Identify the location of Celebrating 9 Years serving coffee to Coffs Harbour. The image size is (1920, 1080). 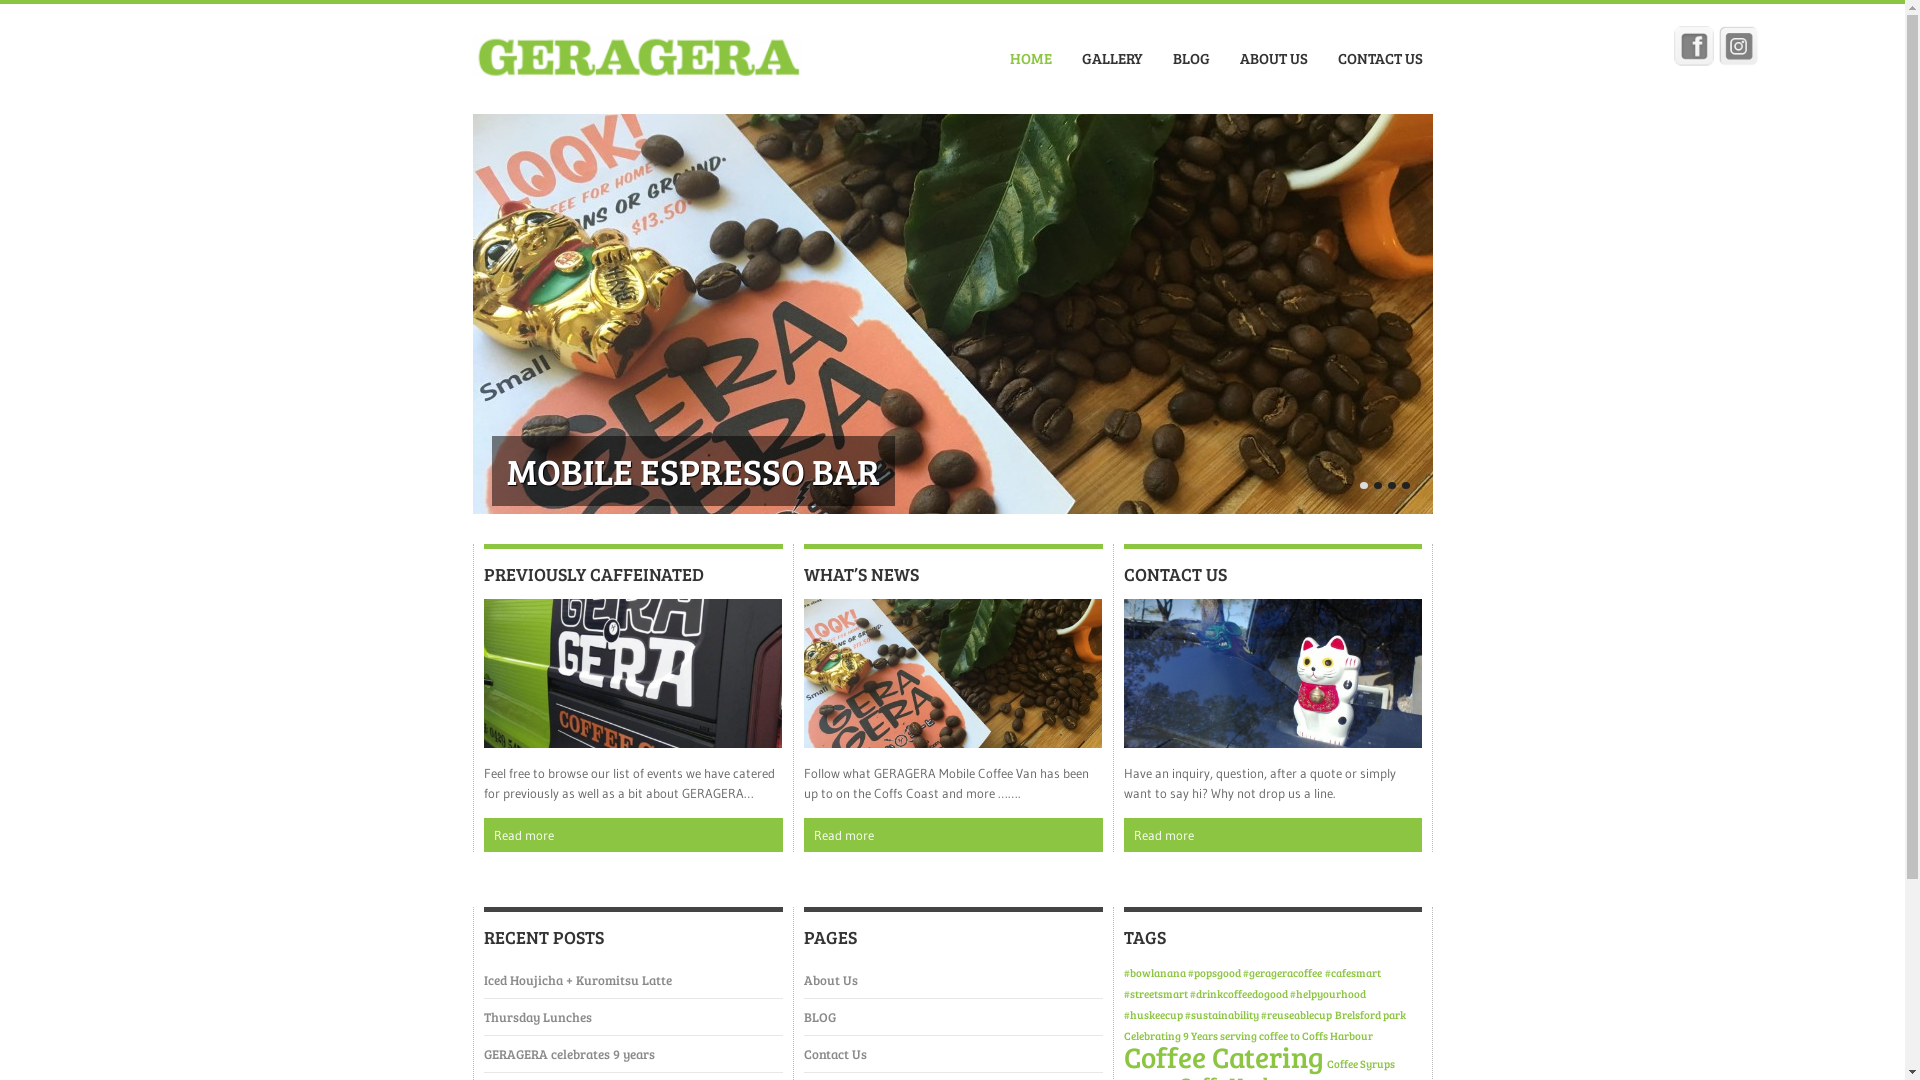
(1248, 1037).